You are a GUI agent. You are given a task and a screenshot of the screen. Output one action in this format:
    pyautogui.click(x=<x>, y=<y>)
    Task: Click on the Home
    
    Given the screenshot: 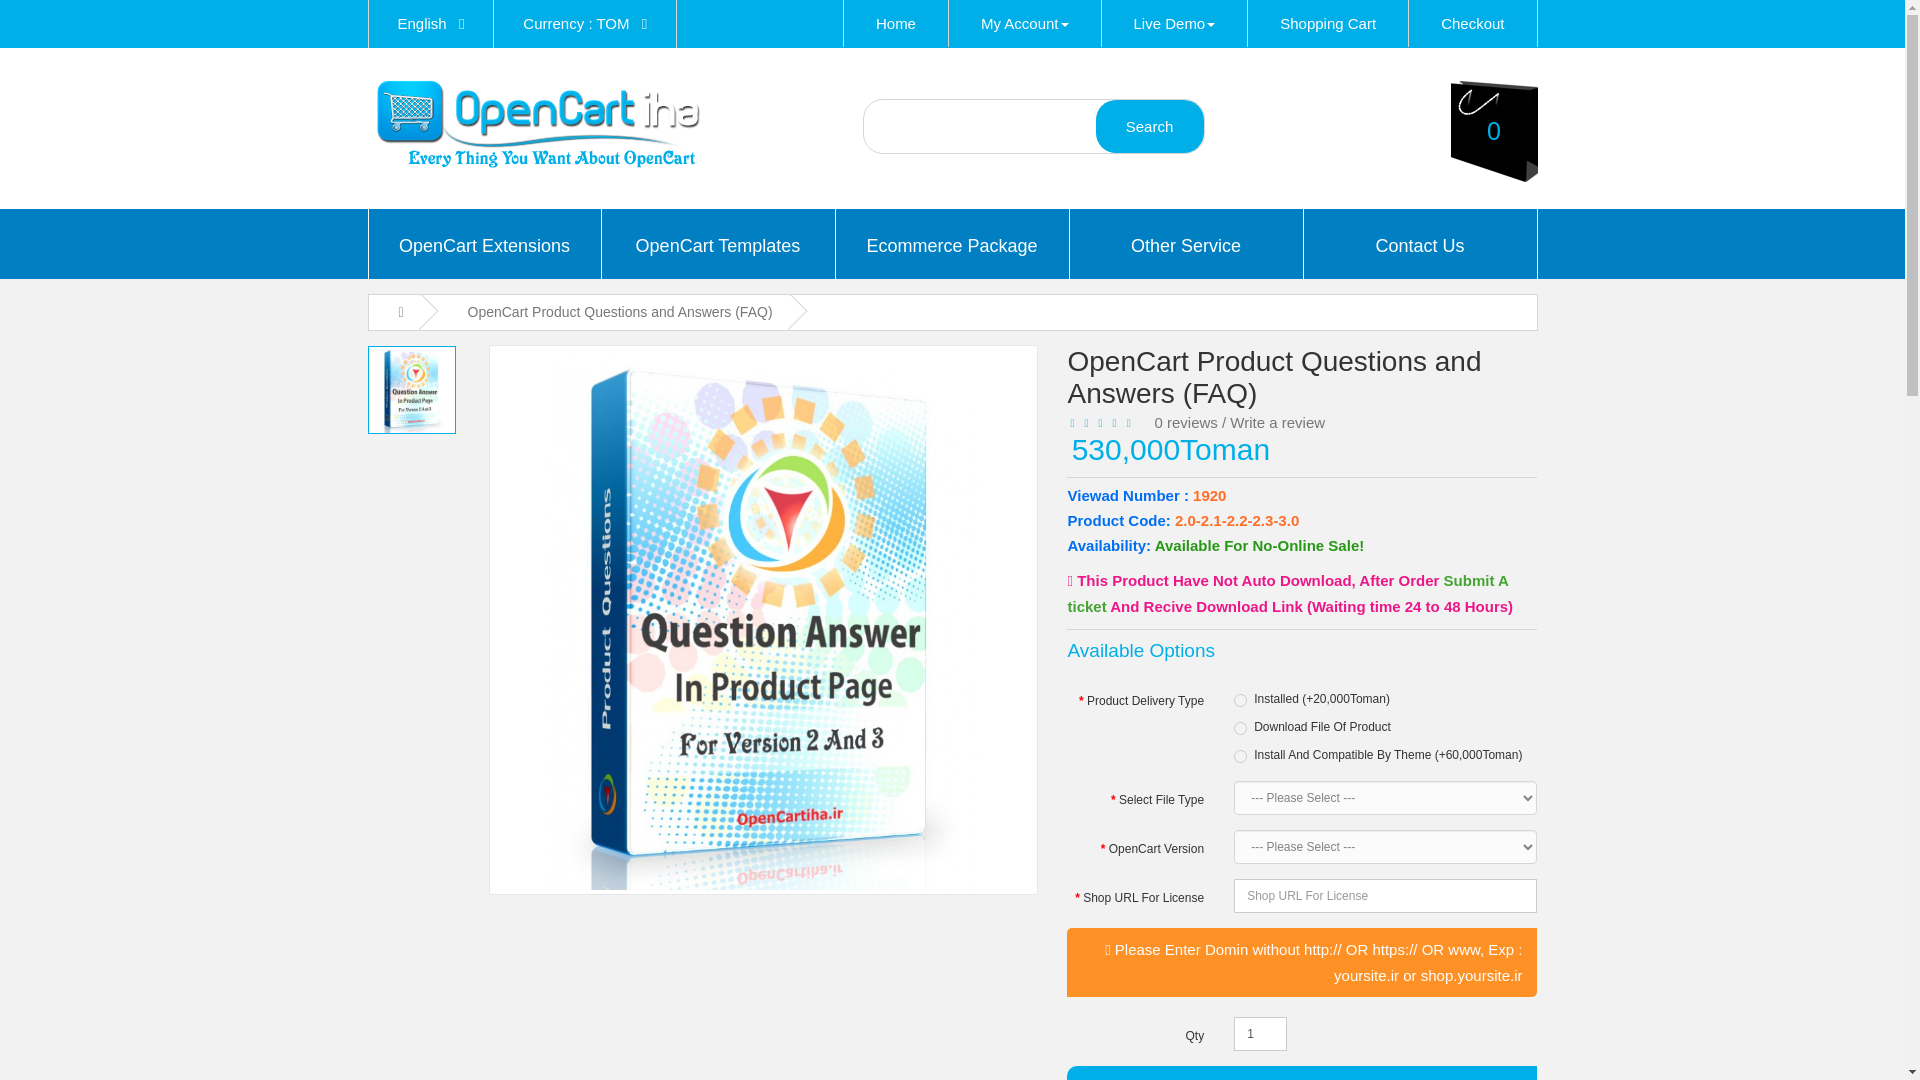 What is the action you would take?
    pyautogui.click(x=896, y=24)
    